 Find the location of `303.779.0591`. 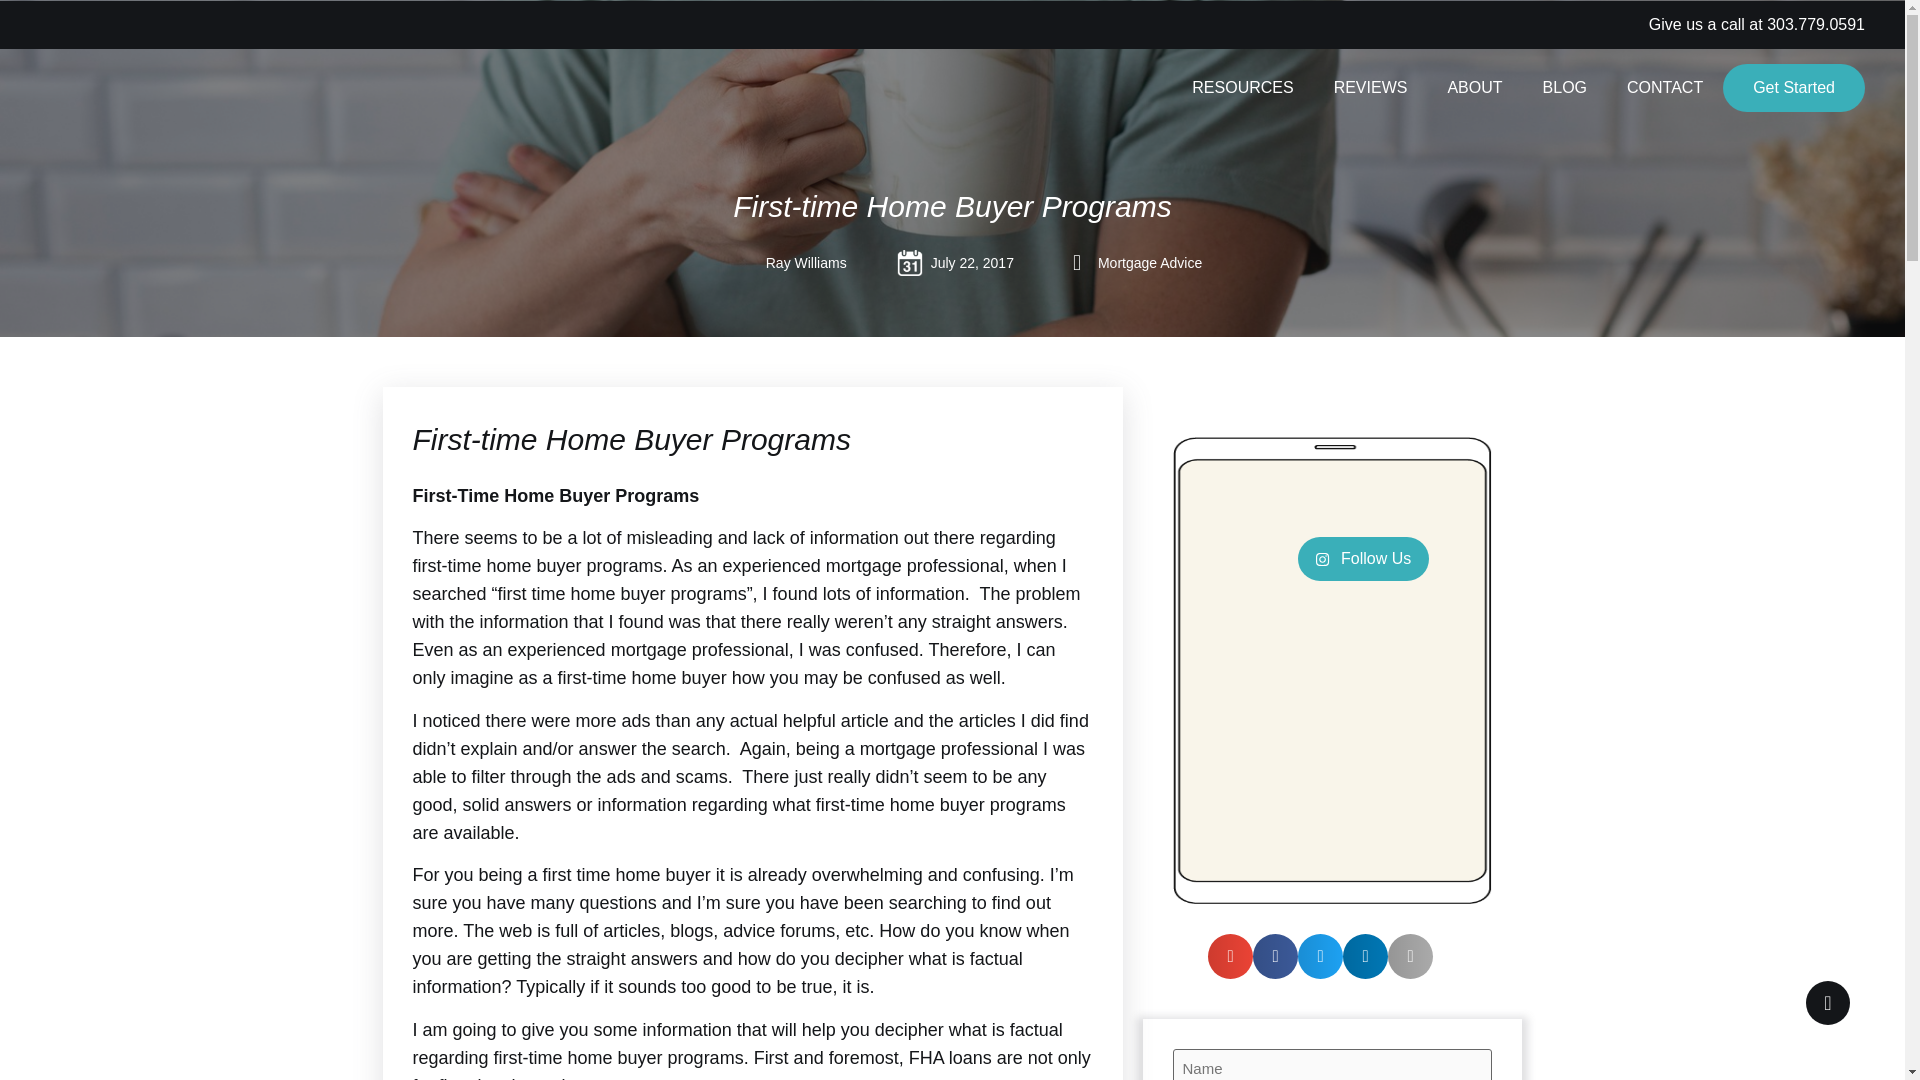

303.779.0591 is located at coordinates (1815, 24).